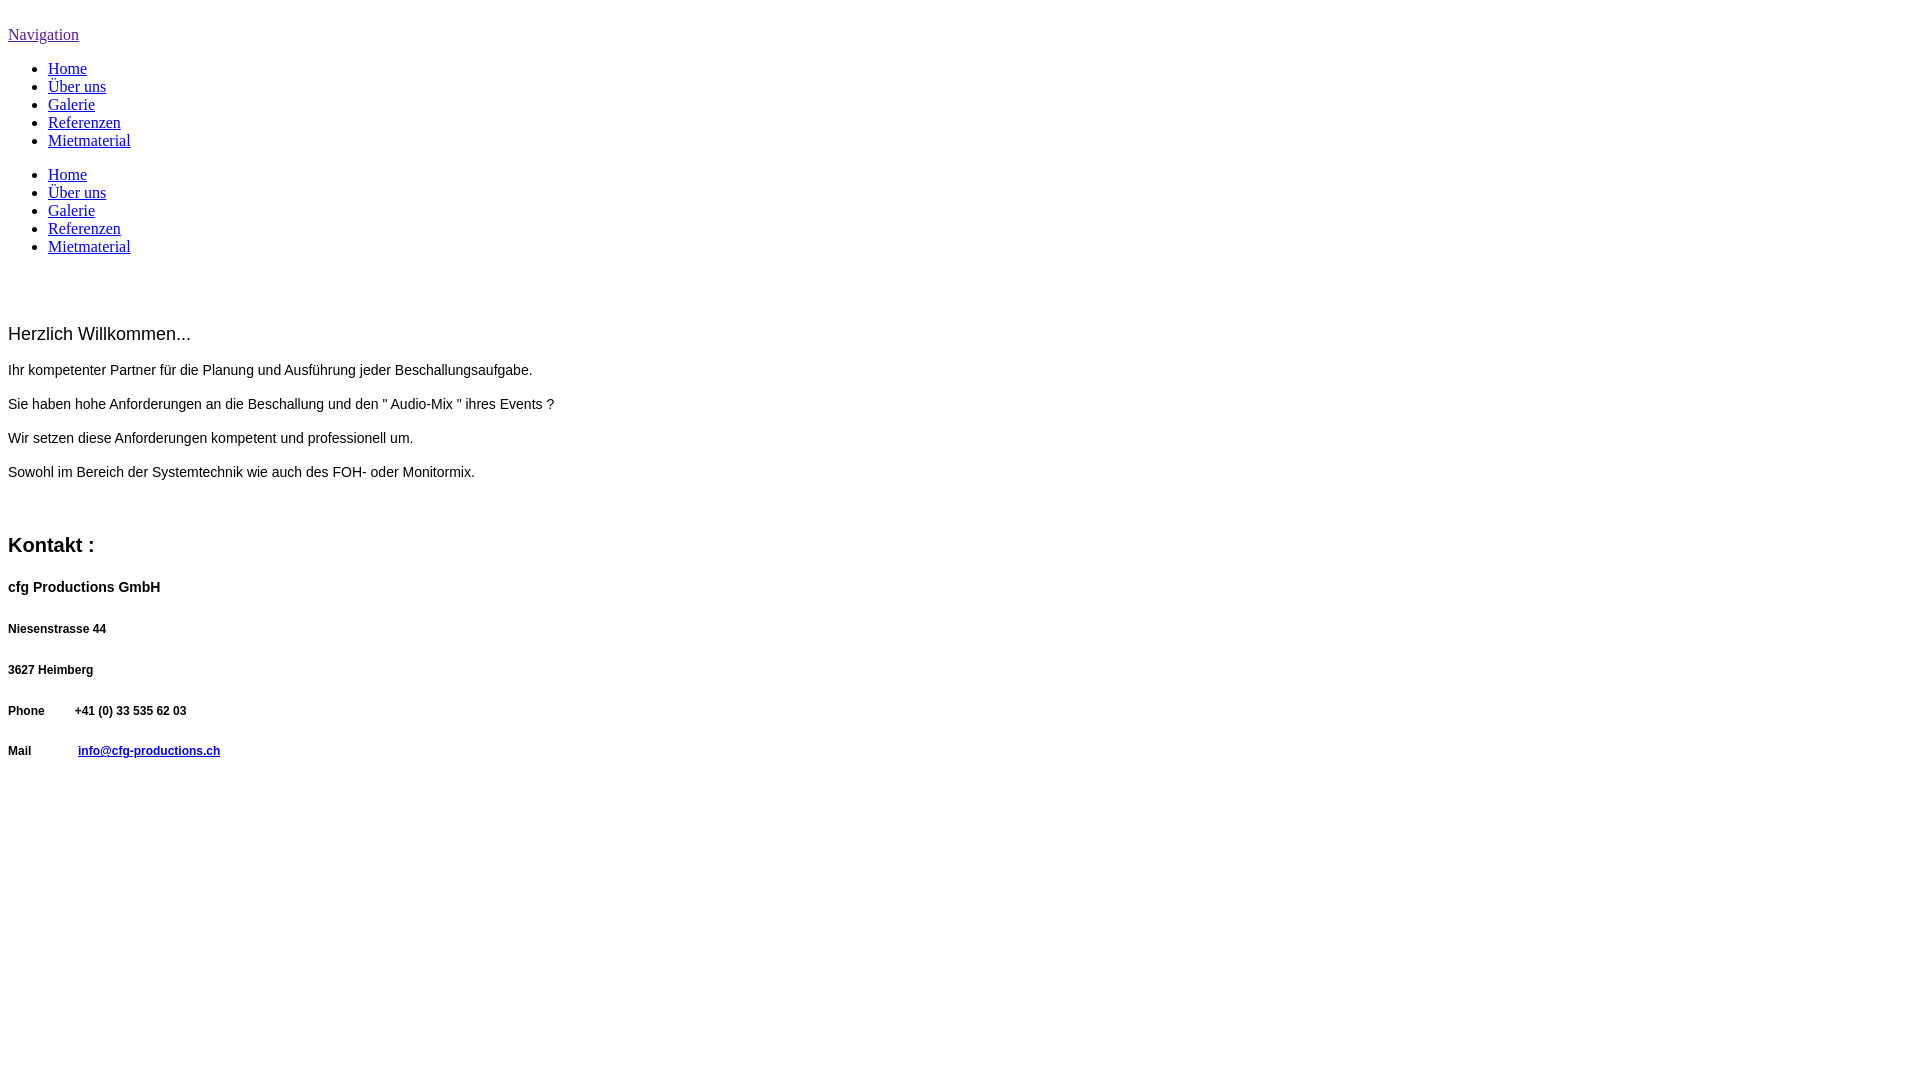 Image resolution: width=1920 pixels, height=1080 pixels. What do you see at coordinates (84, 228) in the screenshot?
I see `Referenzen` at bounding box center [84, 228].